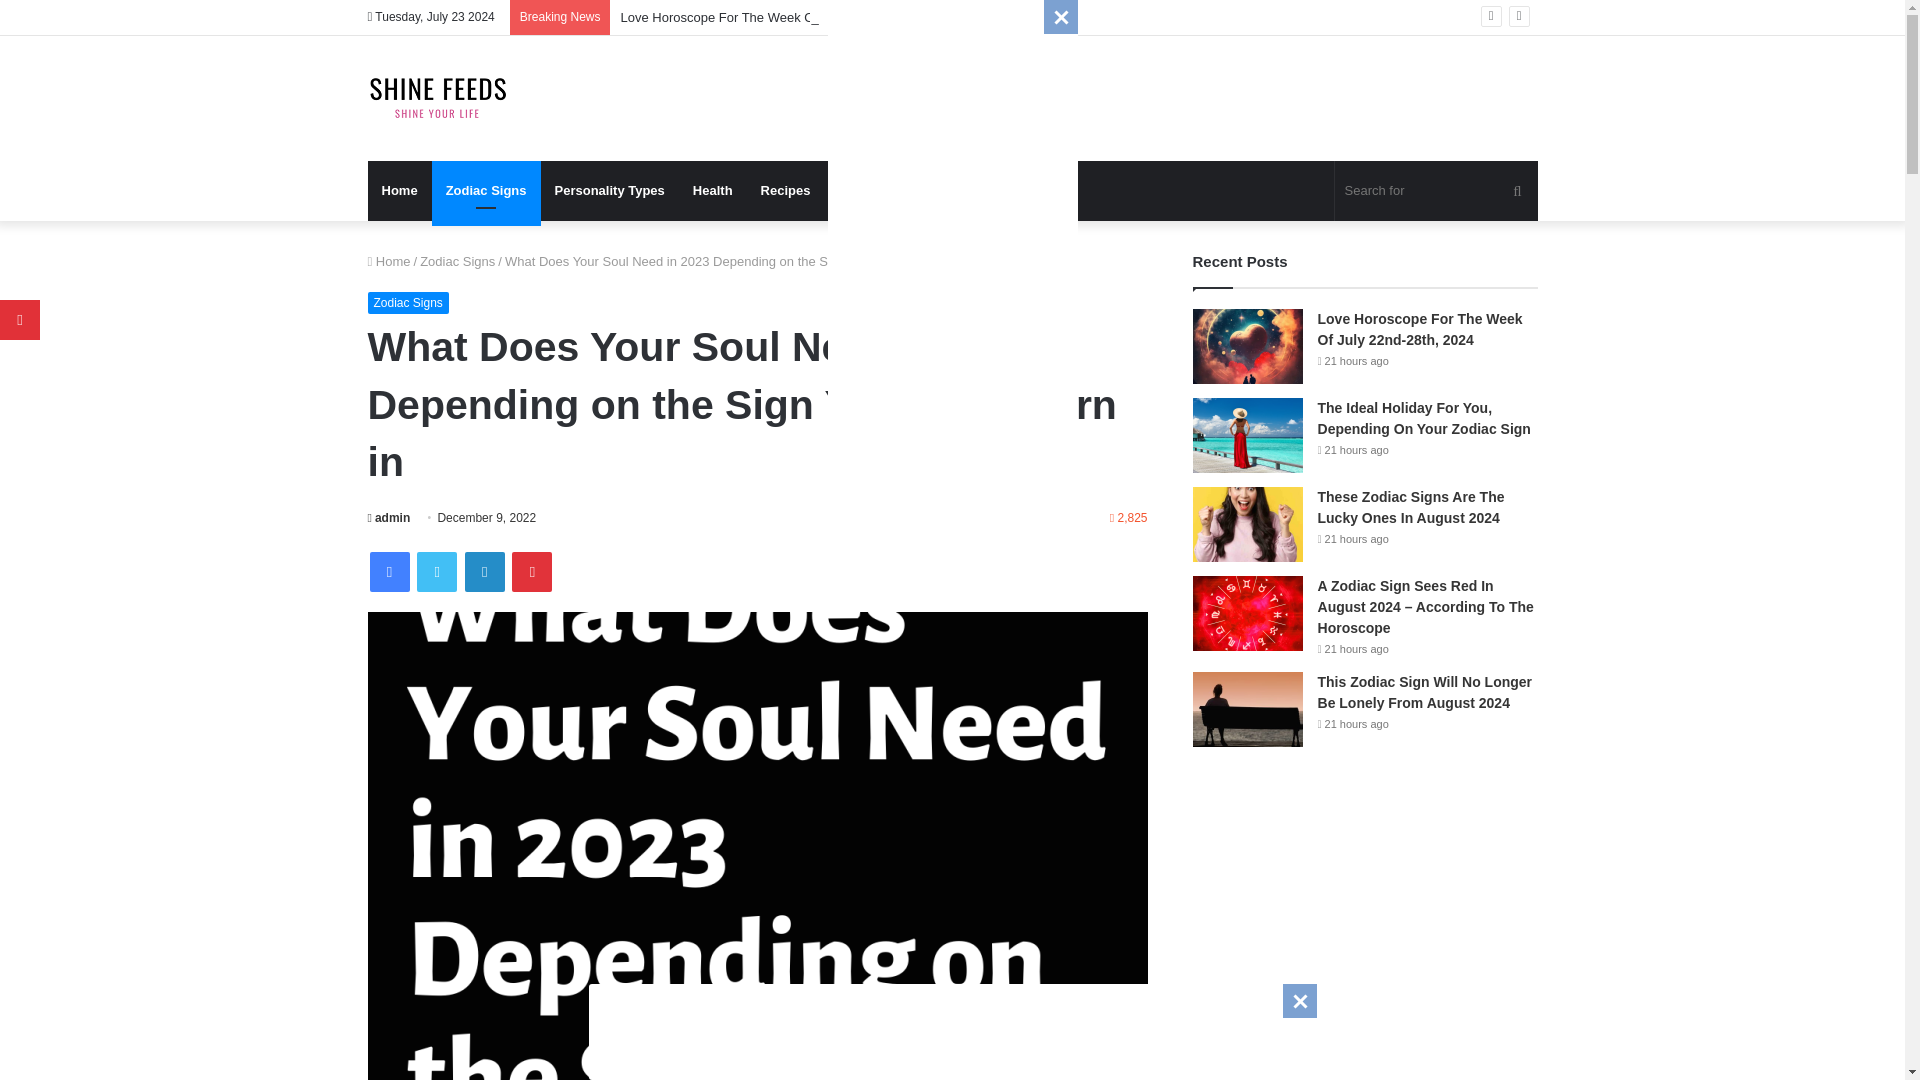 The image size is (1920, 1080). I want to click on Zodiac Signs, so click(486, 190).